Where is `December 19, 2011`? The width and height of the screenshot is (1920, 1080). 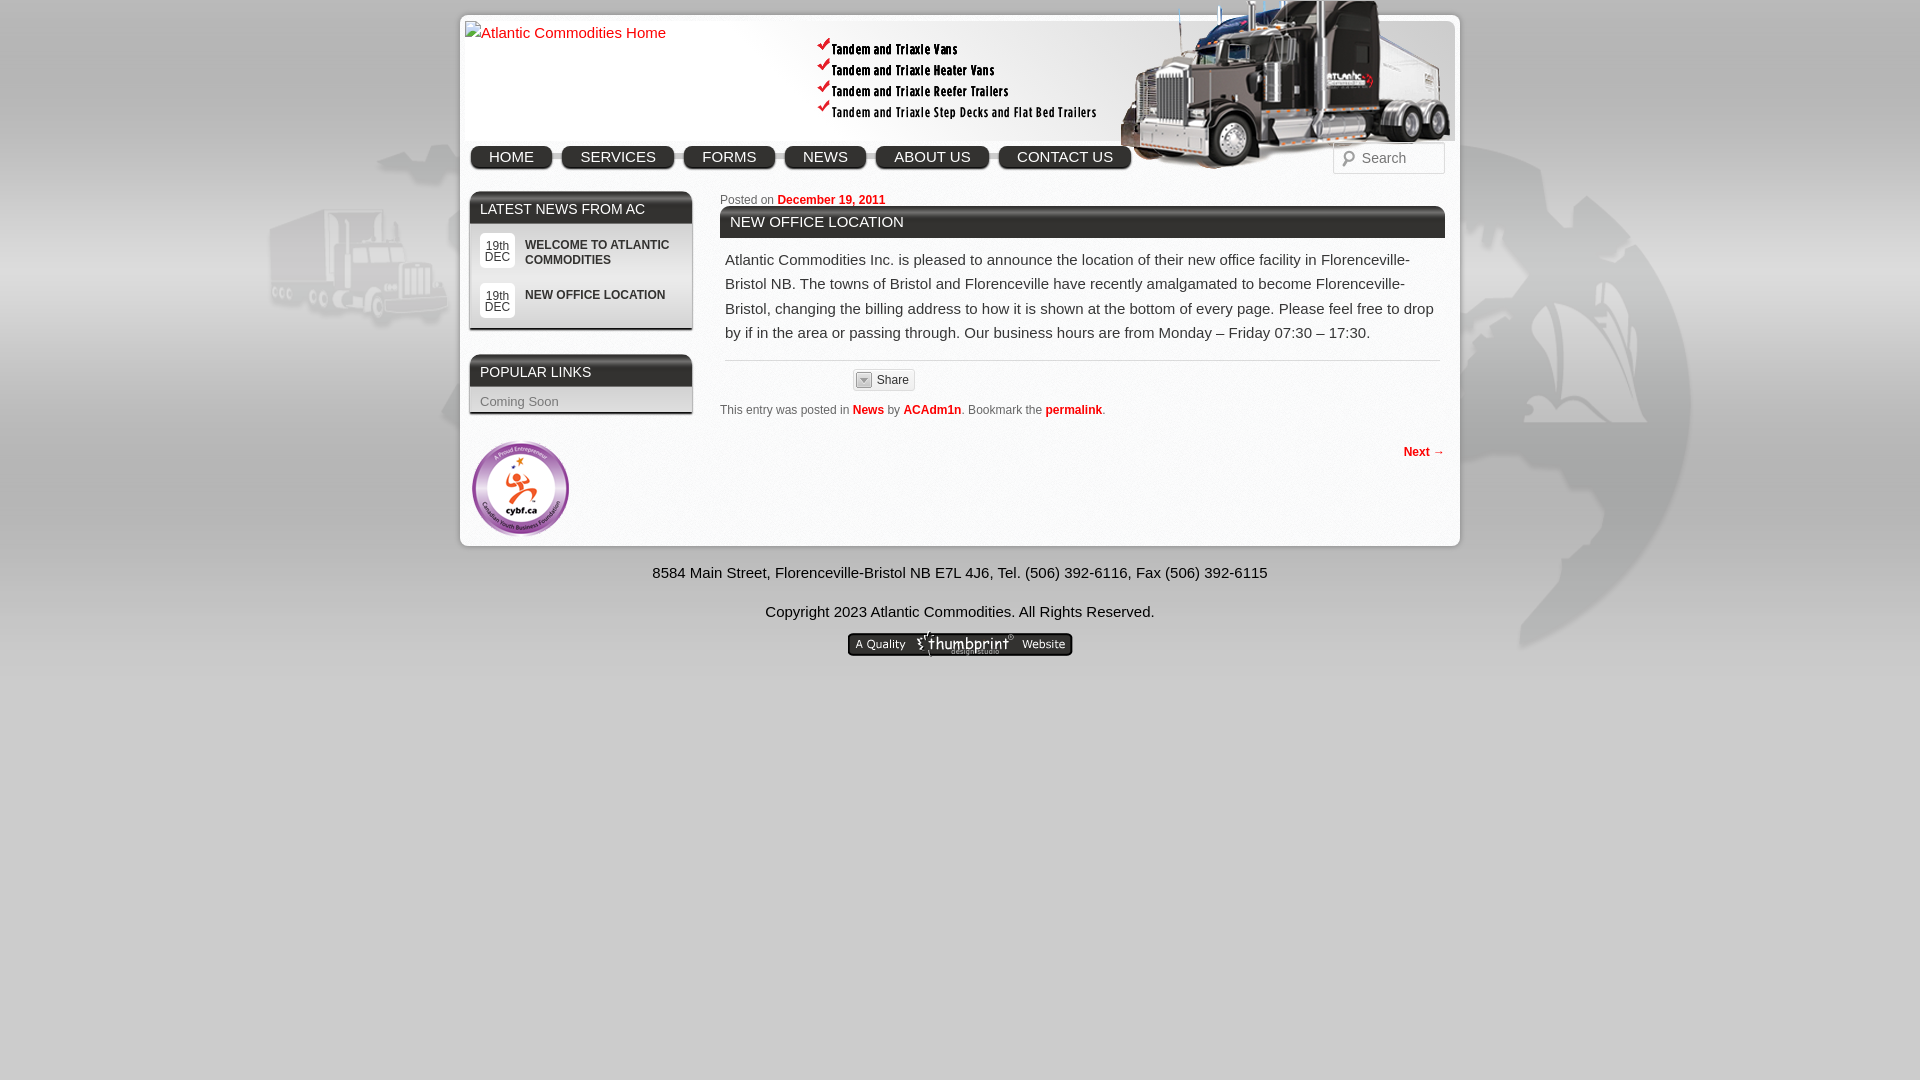 December 19, 2011 is located at coordinates (831, 200).